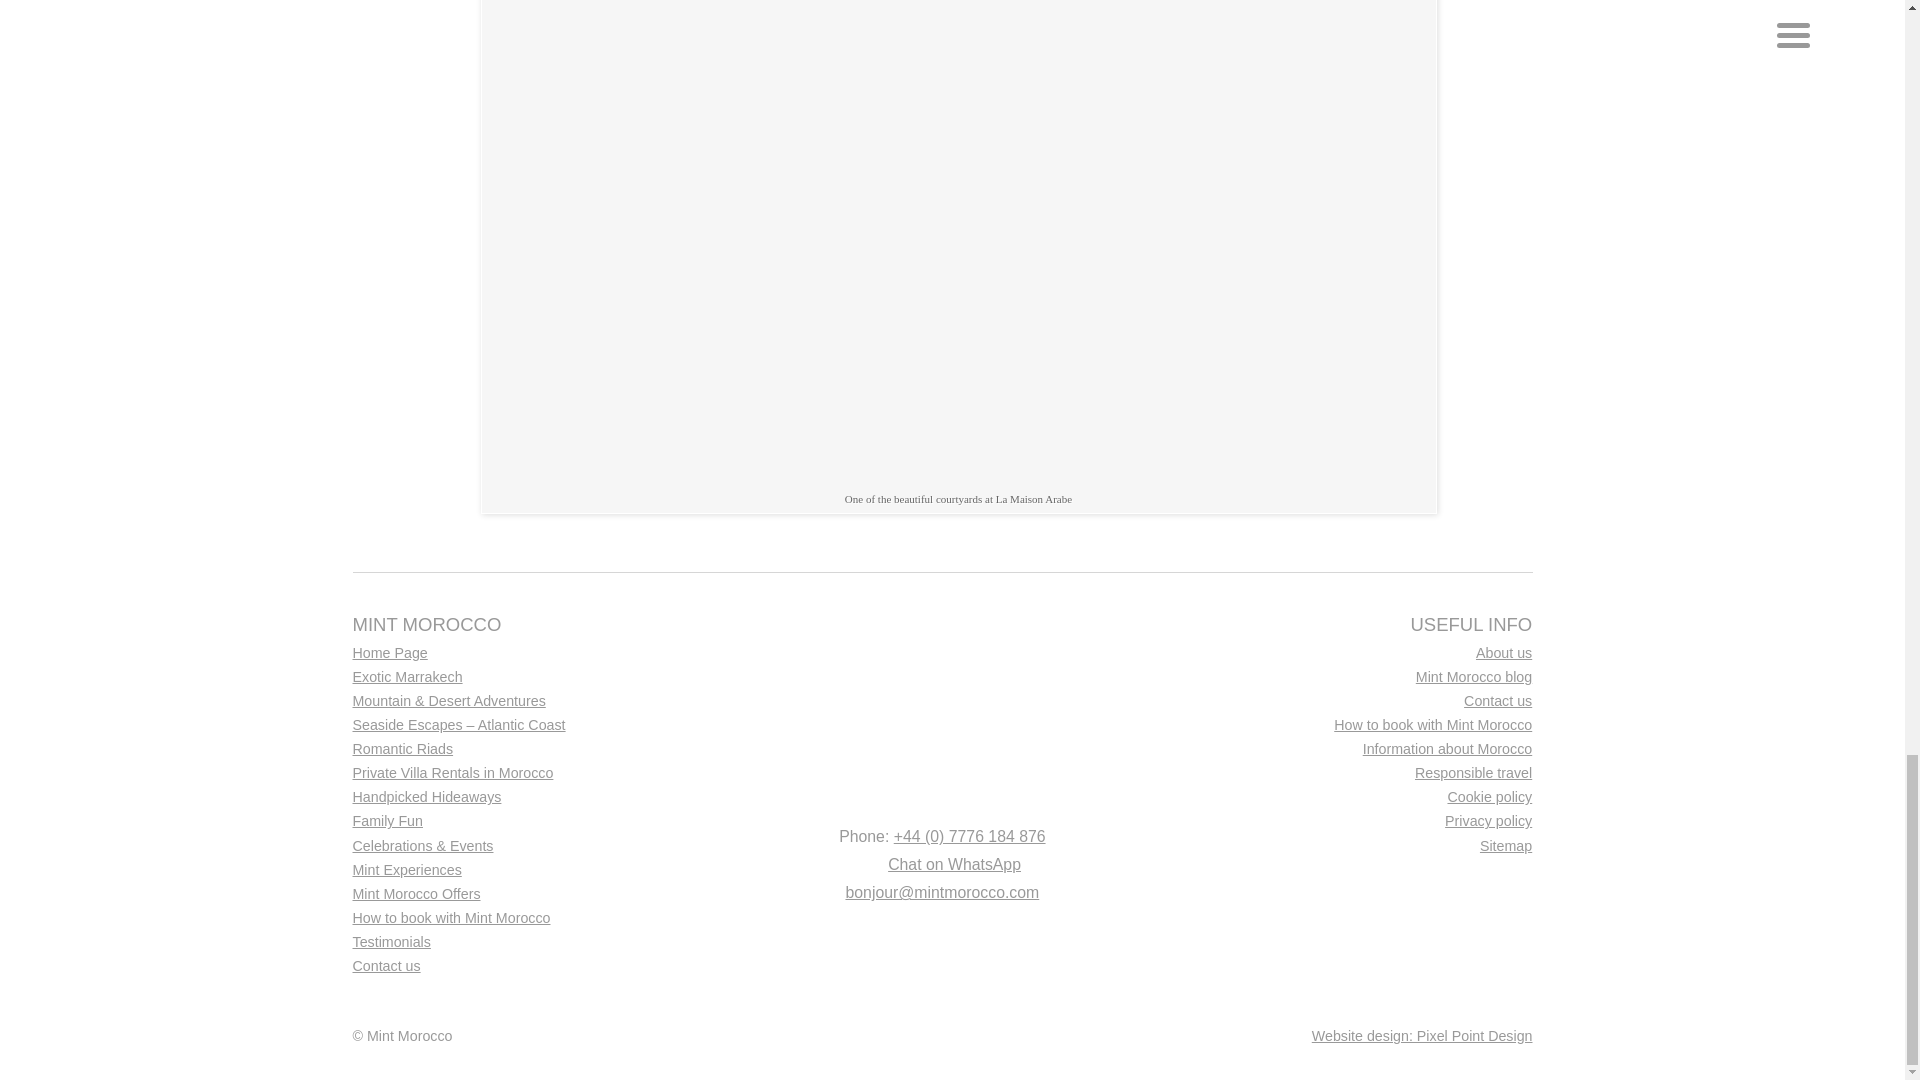 Image resolution: width=1920 pixels, height=1080 pixels. I want to click on Private Villa Rentals in Morocco, so click(532, 776).